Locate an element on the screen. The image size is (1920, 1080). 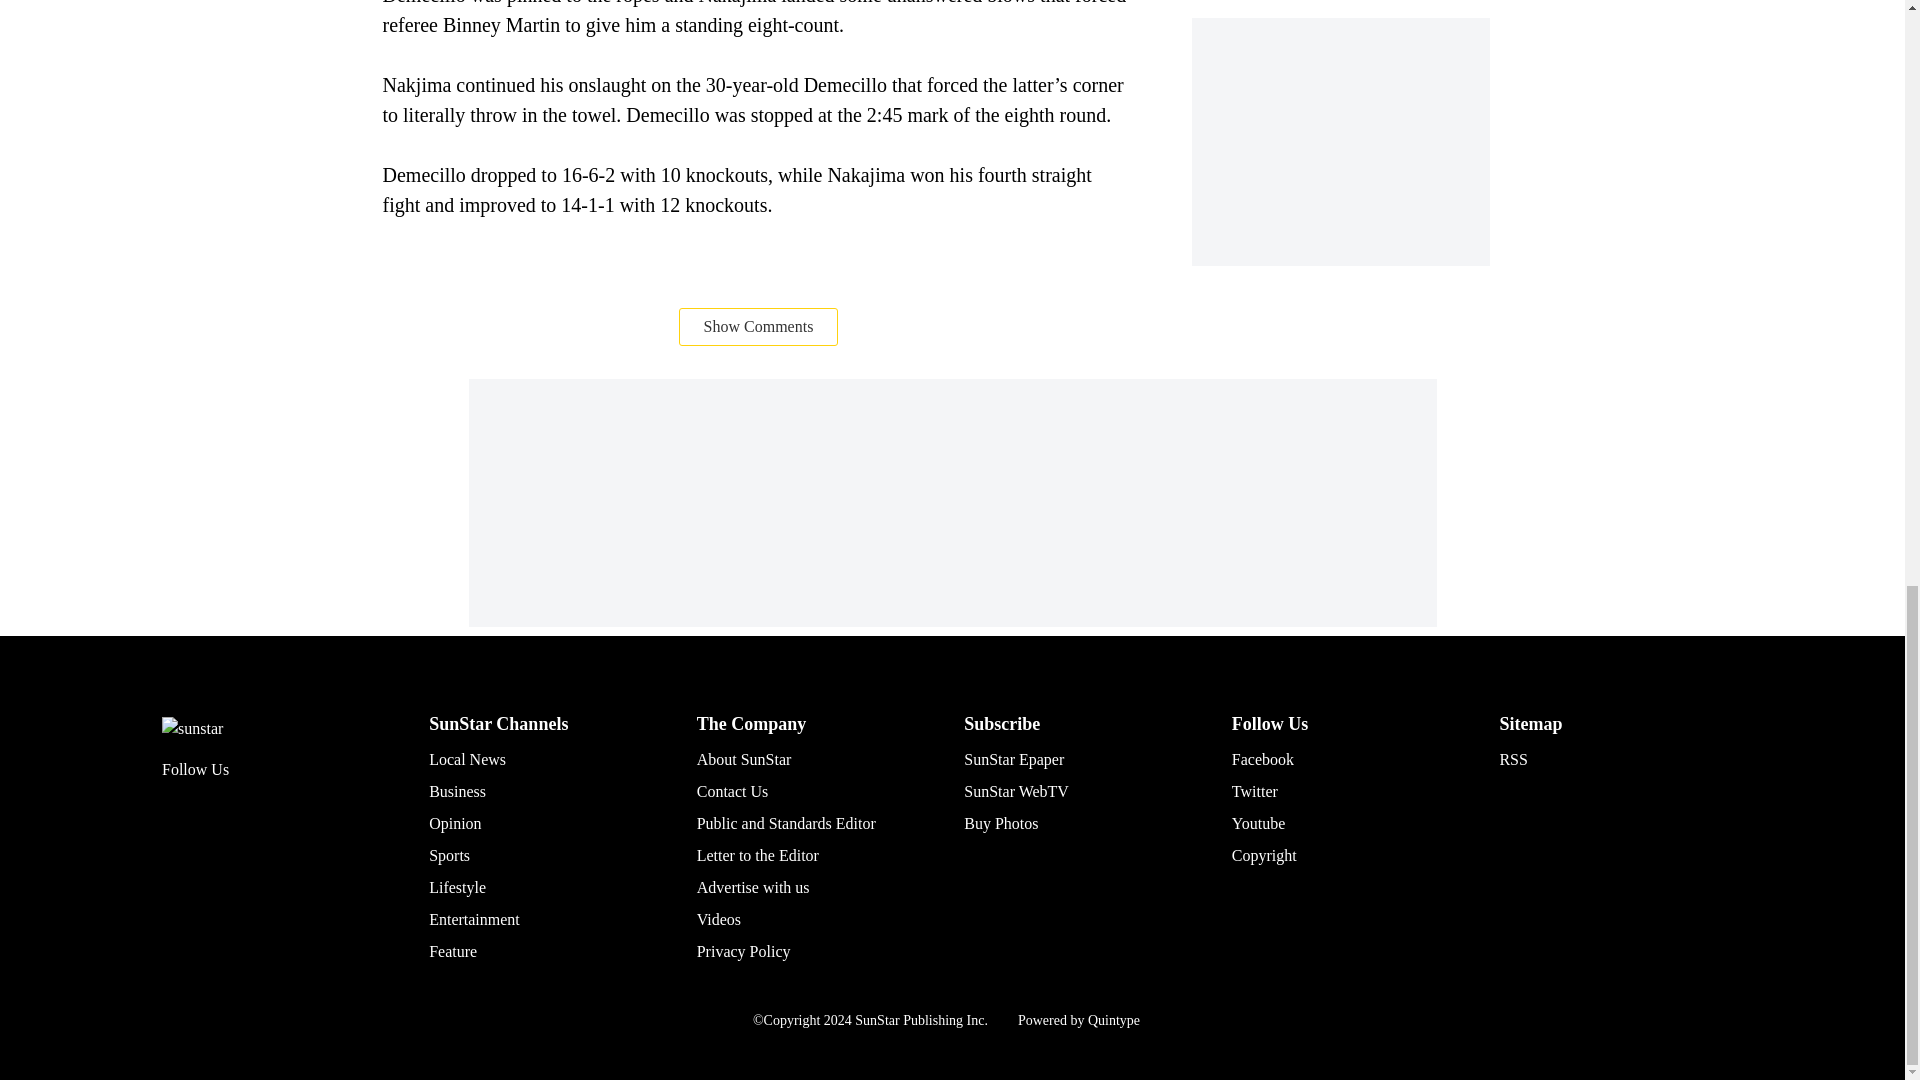
Local News is located at coordinates (467, 758).